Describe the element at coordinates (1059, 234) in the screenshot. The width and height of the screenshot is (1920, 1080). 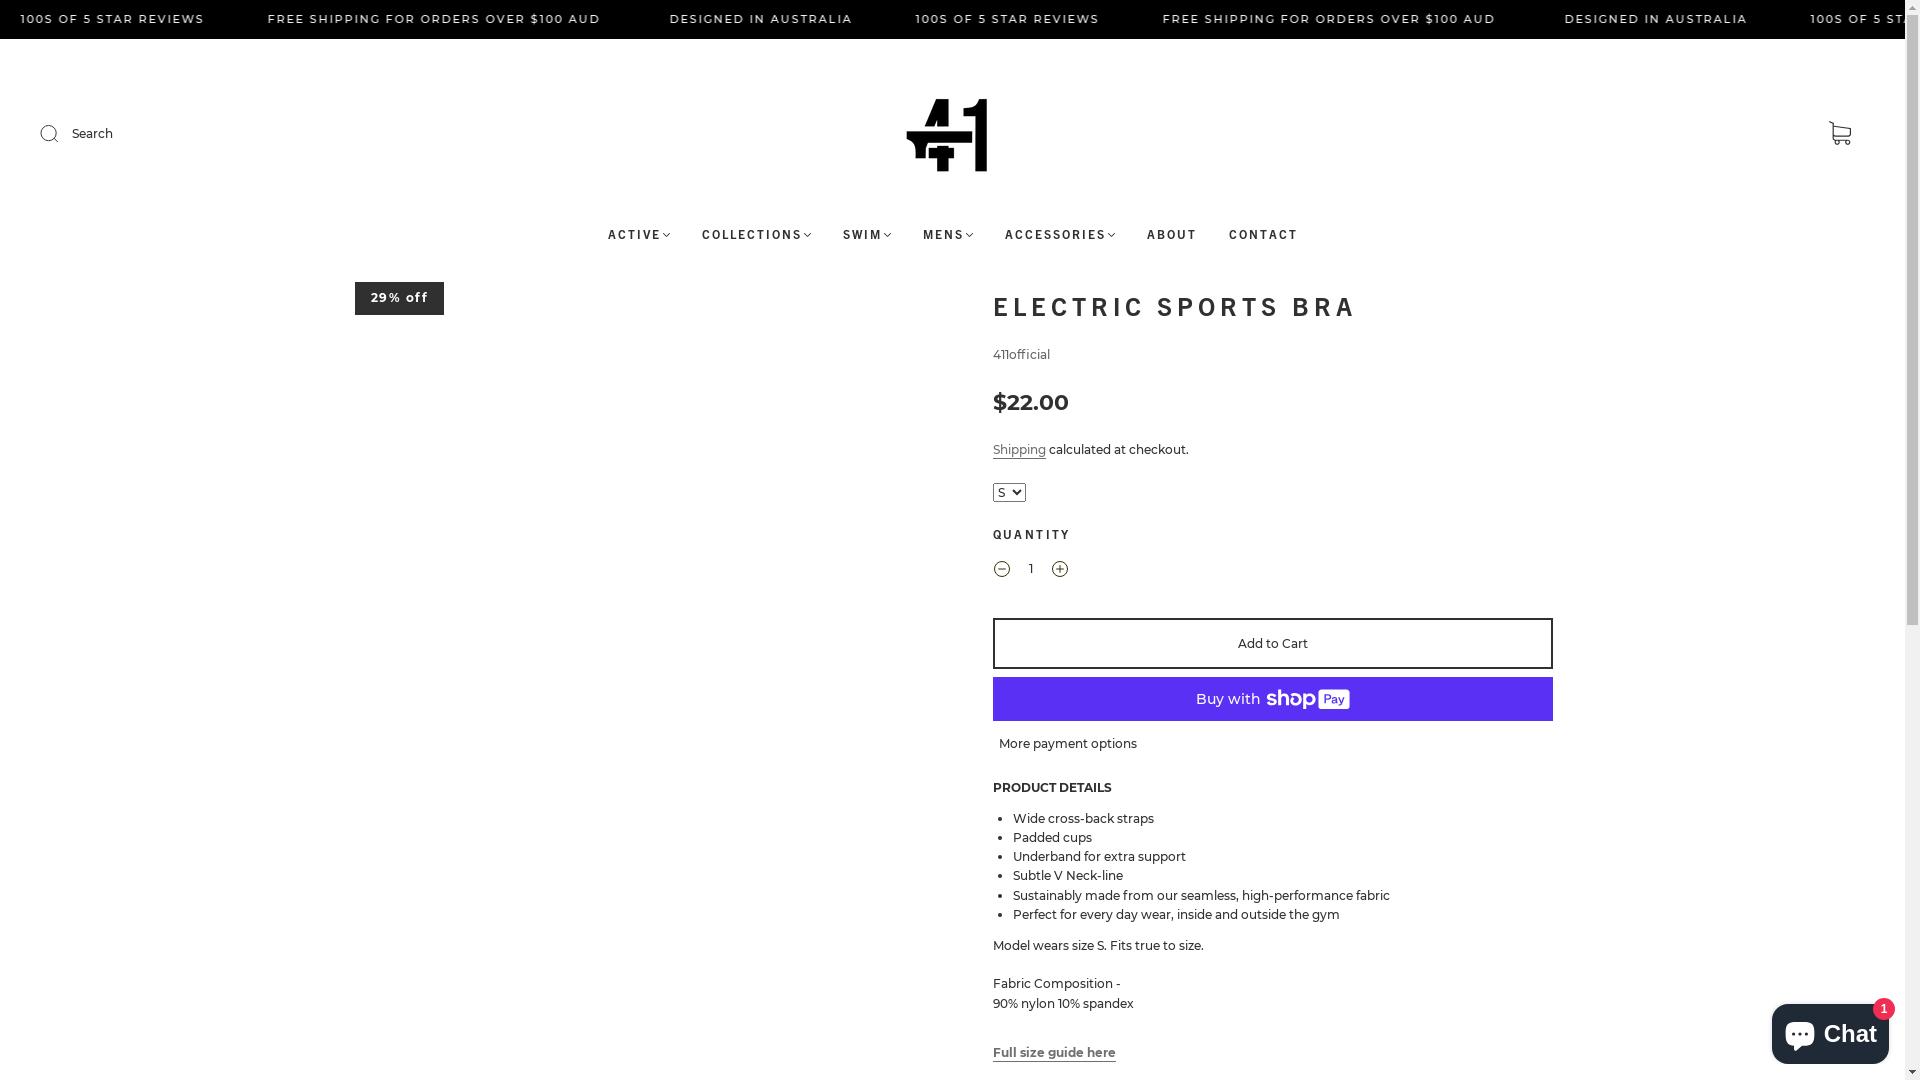
I see `ACCESSORIES` at that location.